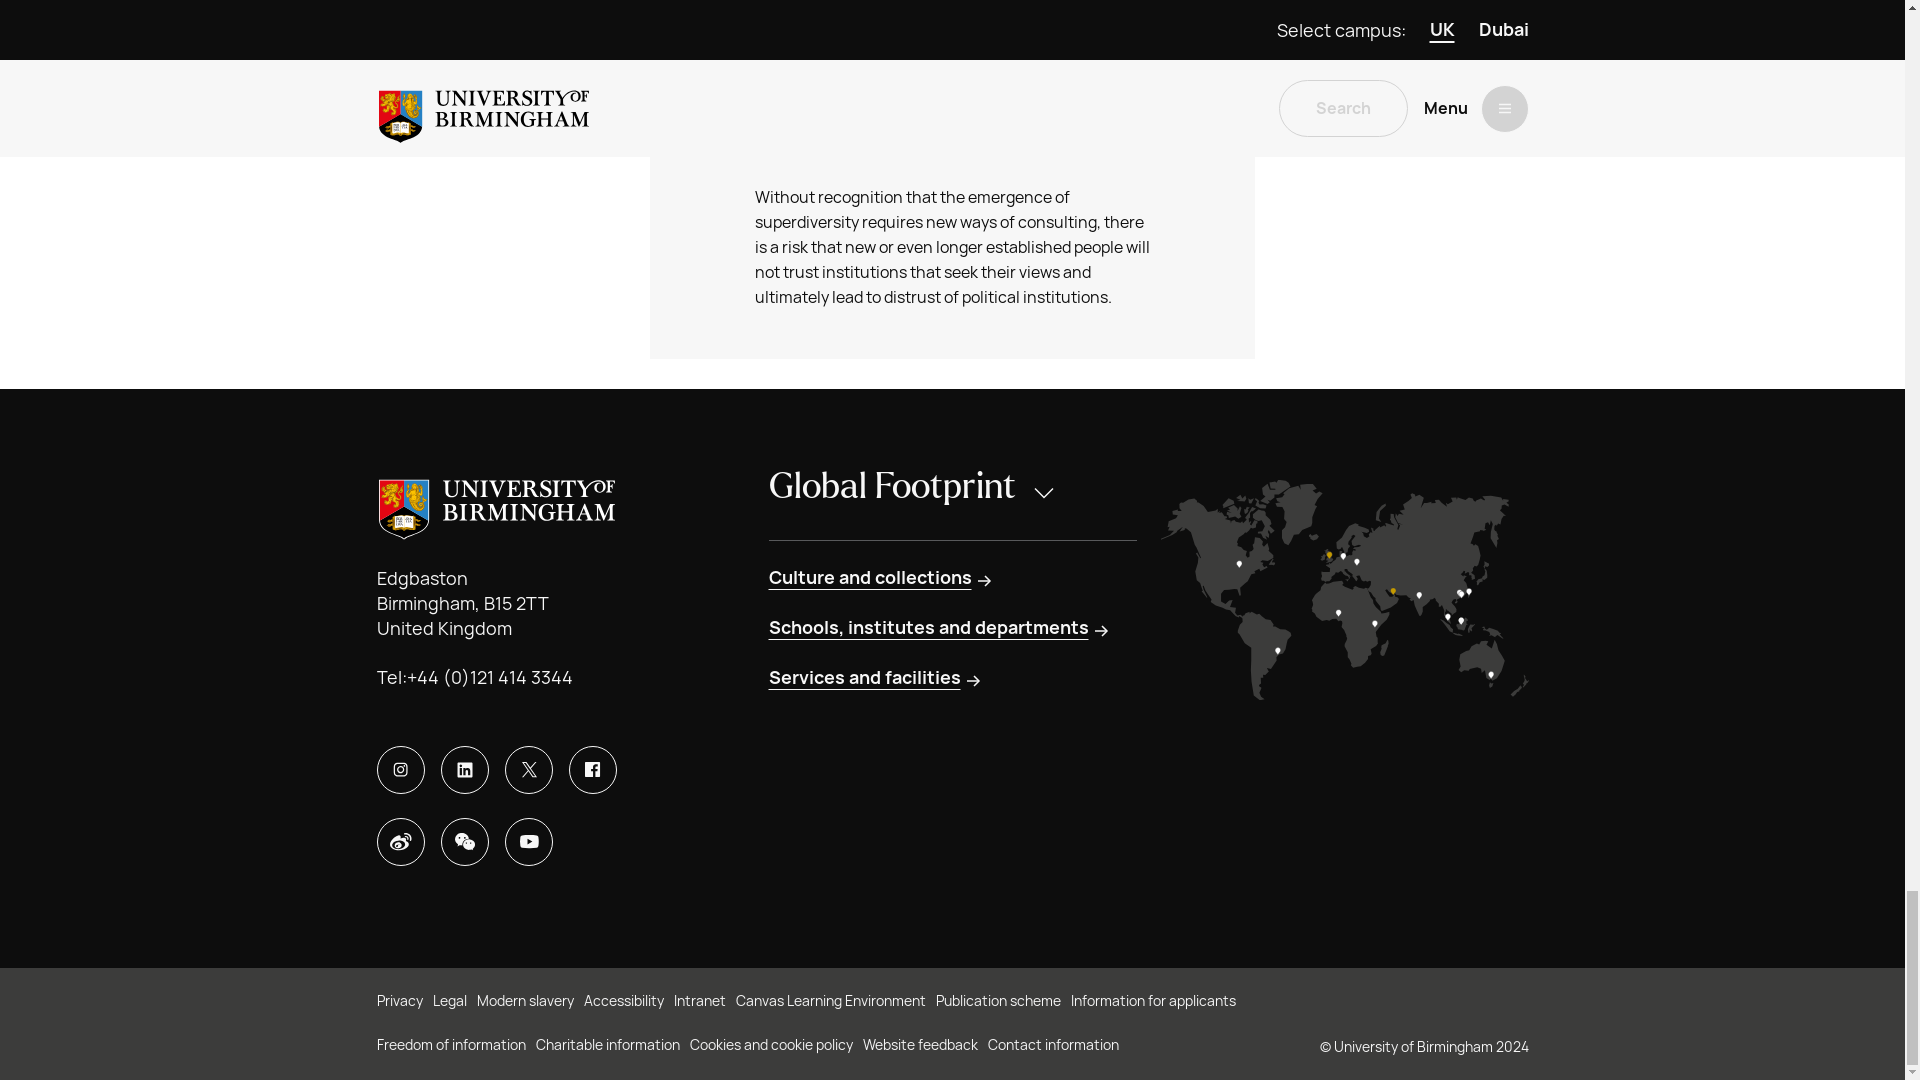 The width and height of the screenshot is (1920, 1080). Describe the element at coordinates (1054, 1046) in the screenshot. I see `Contact information` at that location.